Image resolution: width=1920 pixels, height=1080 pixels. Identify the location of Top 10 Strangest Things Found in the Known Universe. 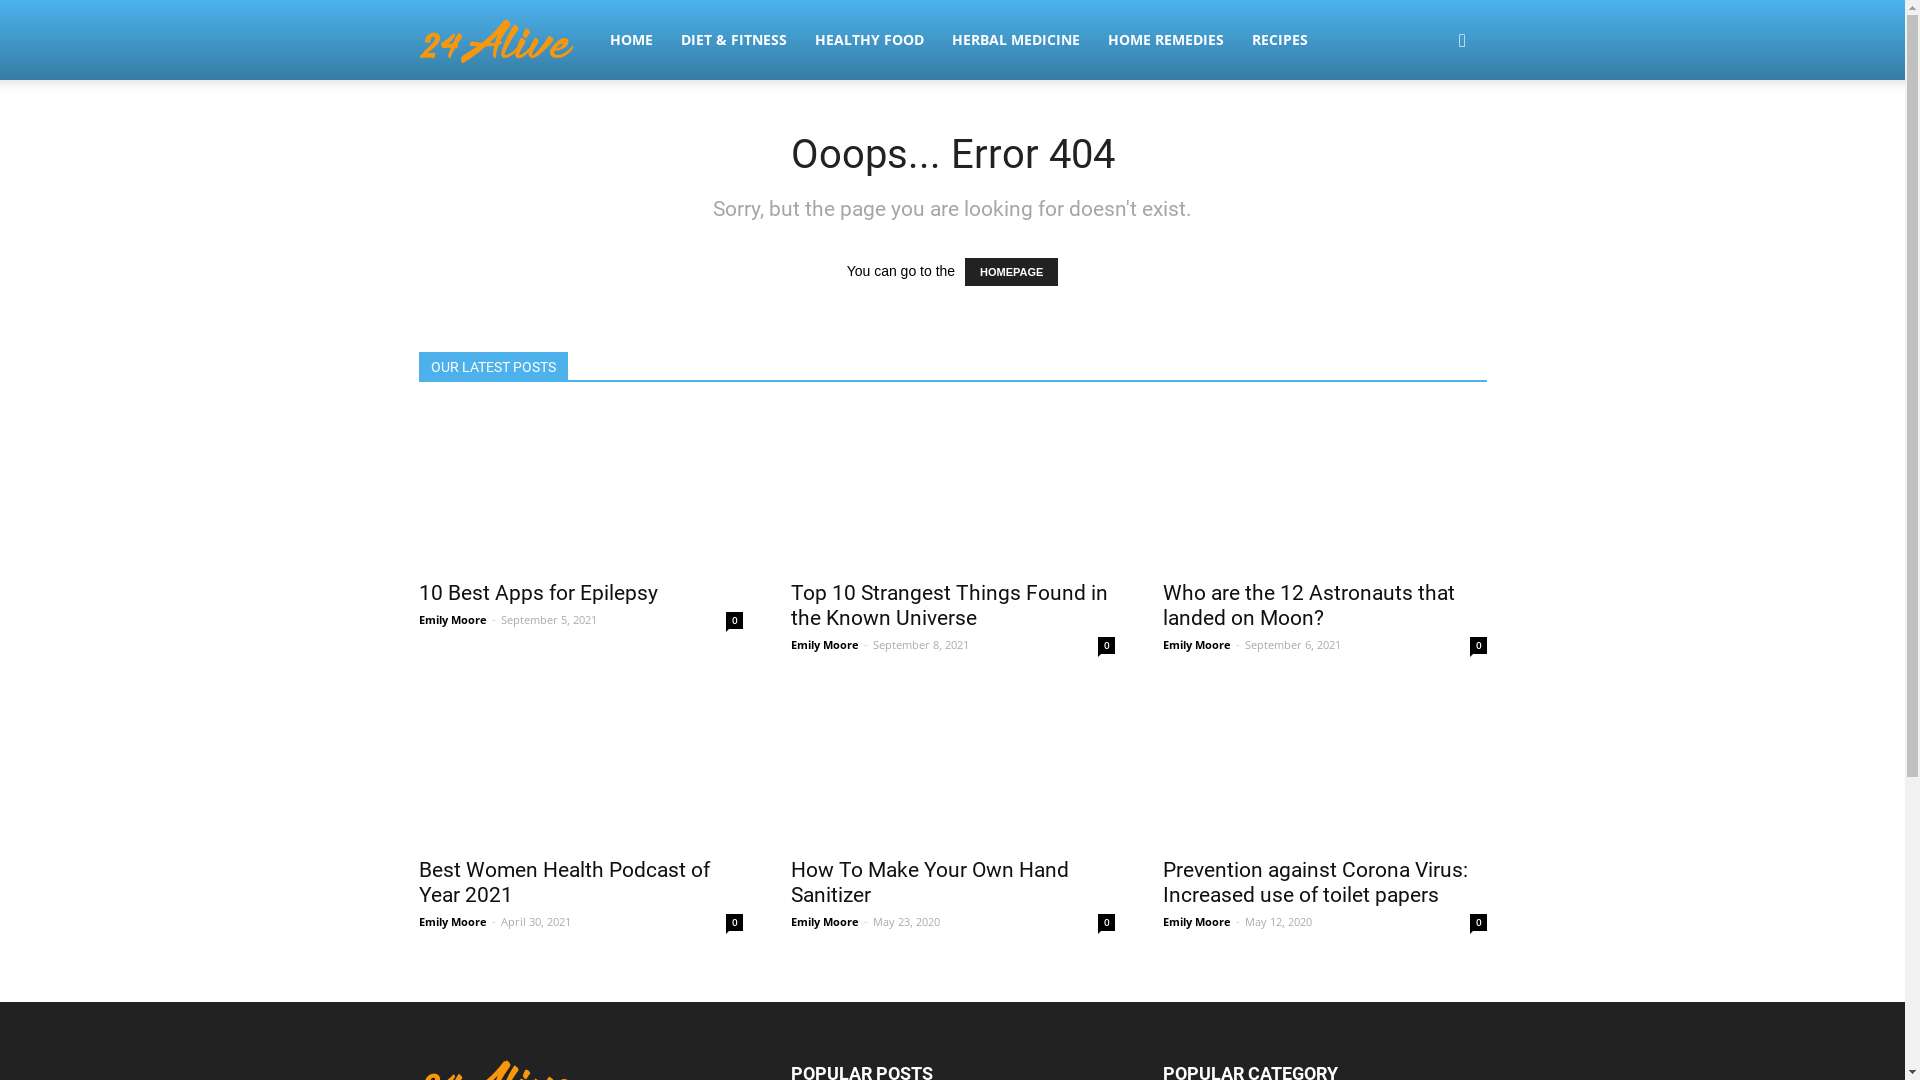
(948, 606).